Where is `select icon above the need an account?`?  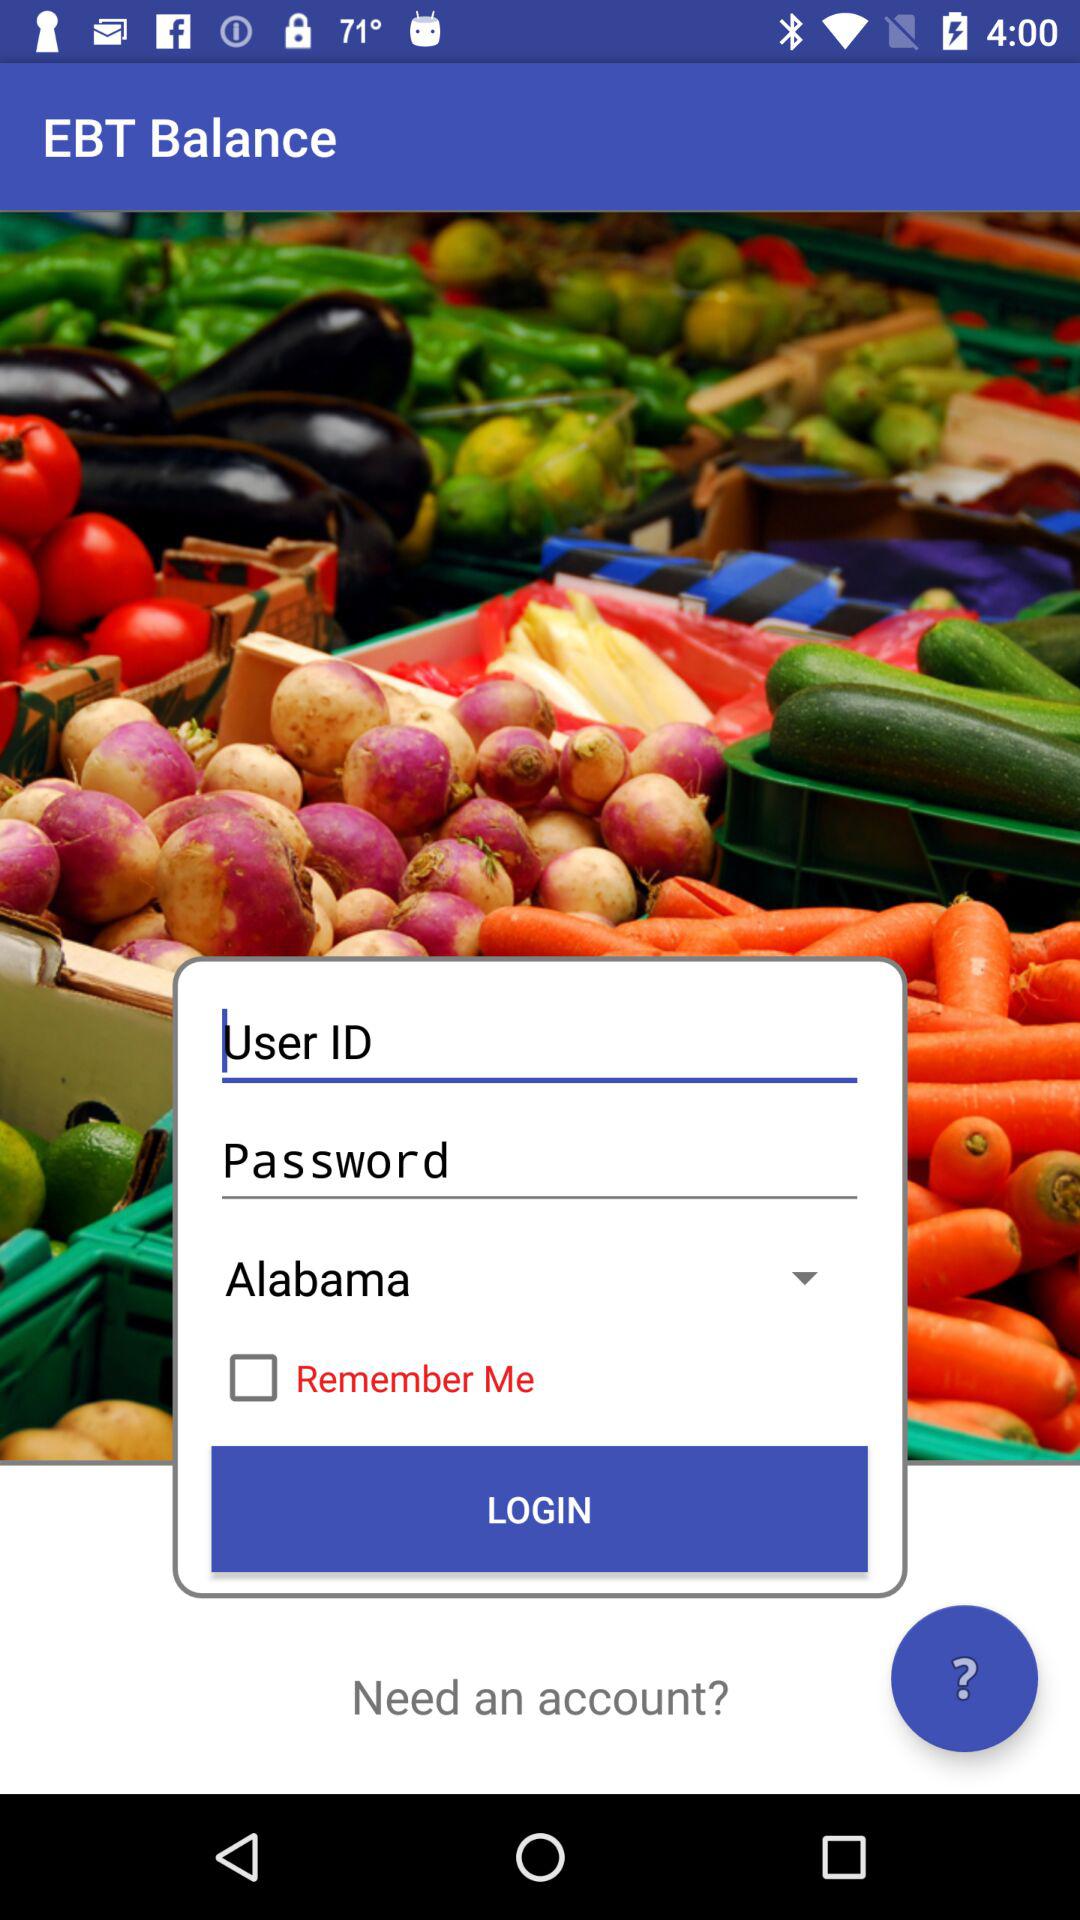
select icon above the need an account? is located at coordinates (539, 1509).